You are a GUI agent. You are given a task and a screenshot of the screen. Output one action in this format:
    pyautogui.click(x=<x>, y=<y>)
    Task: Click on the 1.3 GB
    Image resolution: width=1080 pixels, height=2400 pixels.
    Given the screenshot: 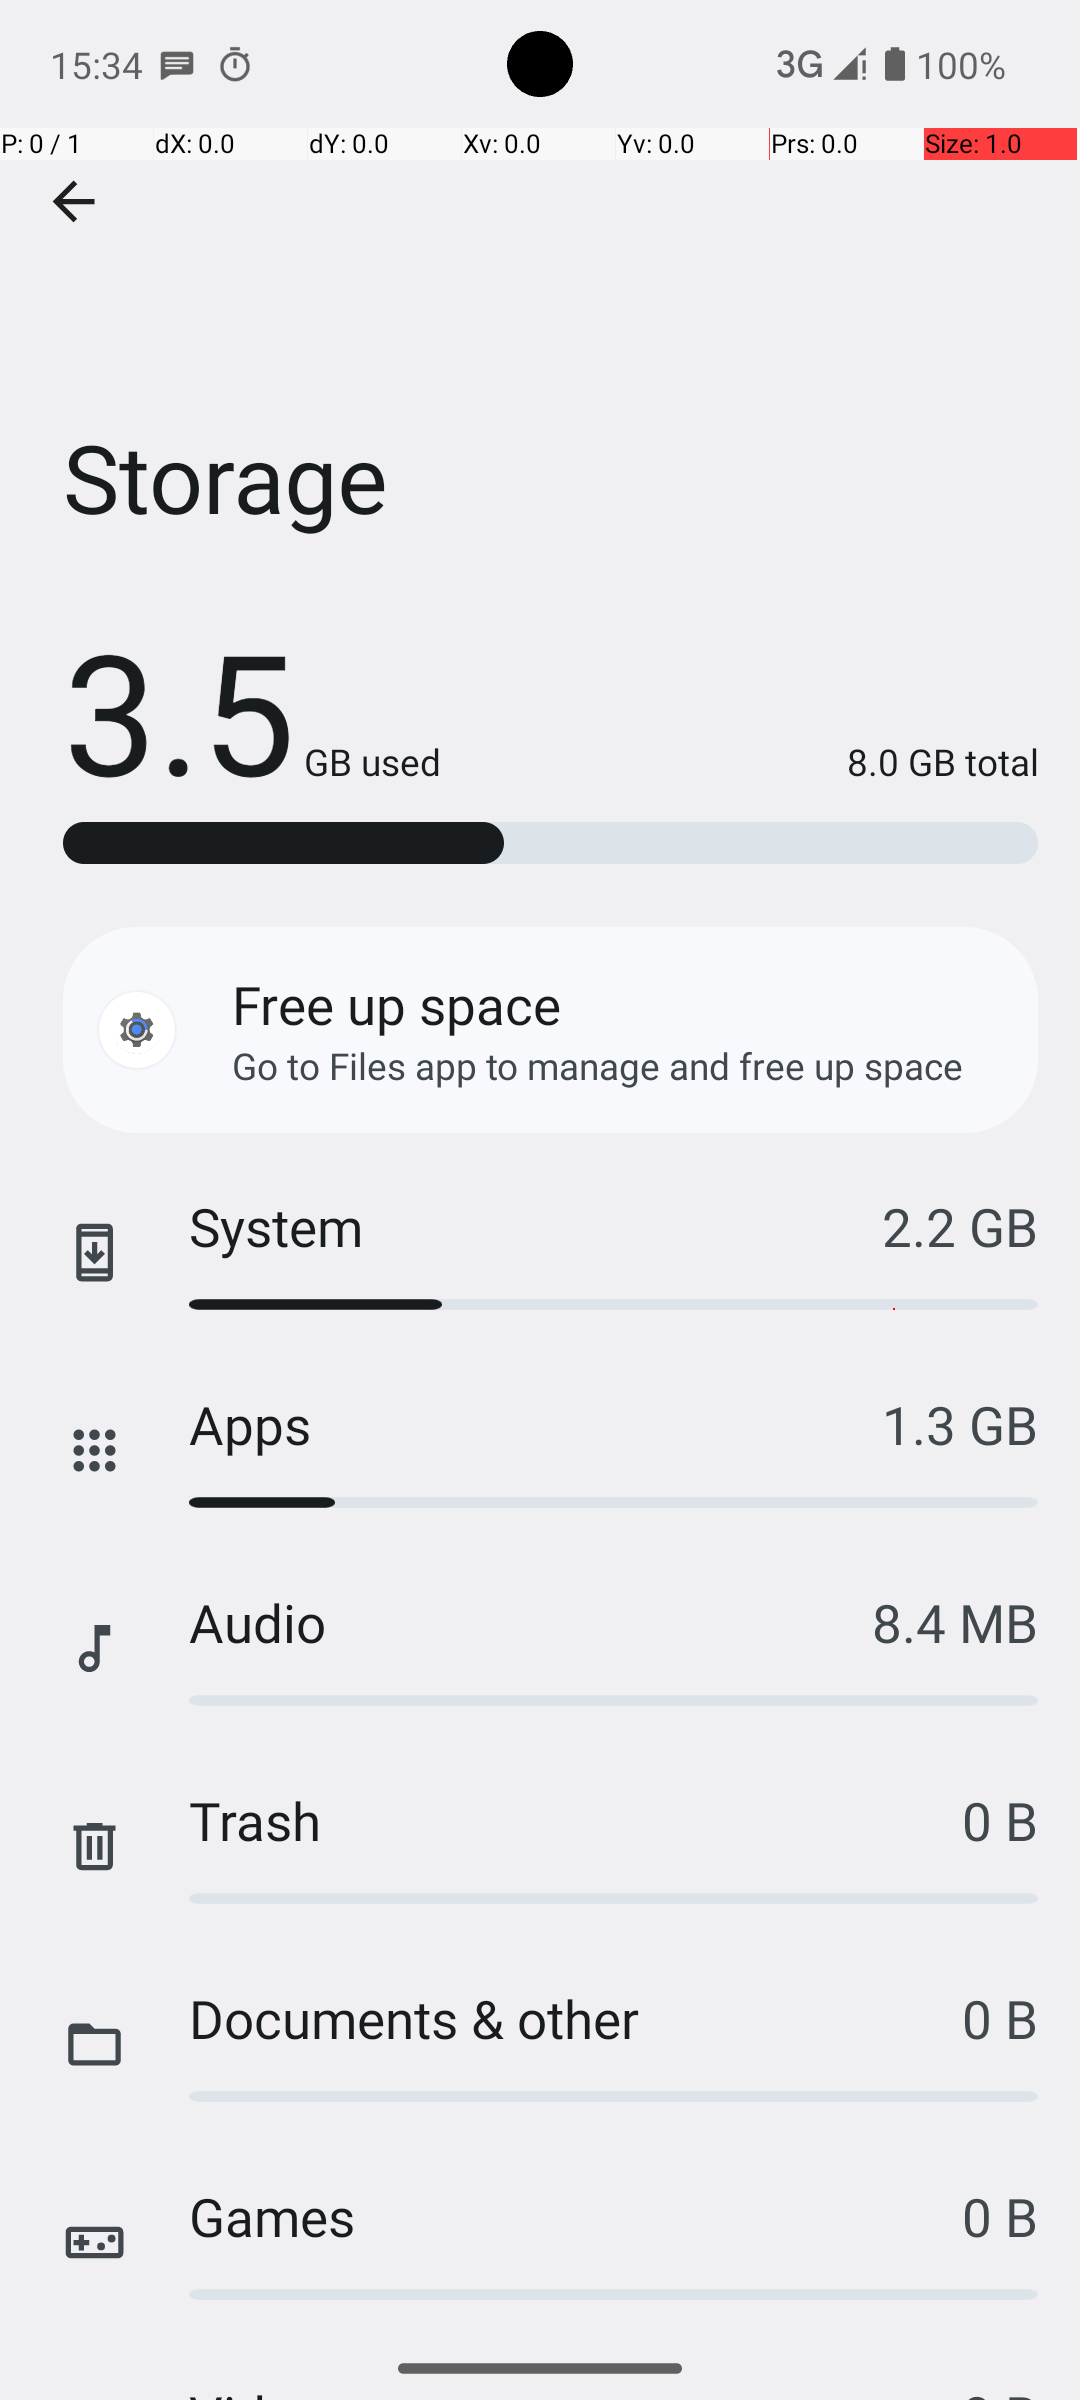 What is the action you would take?
    pyautogui.click(x=960, y=1424)
    